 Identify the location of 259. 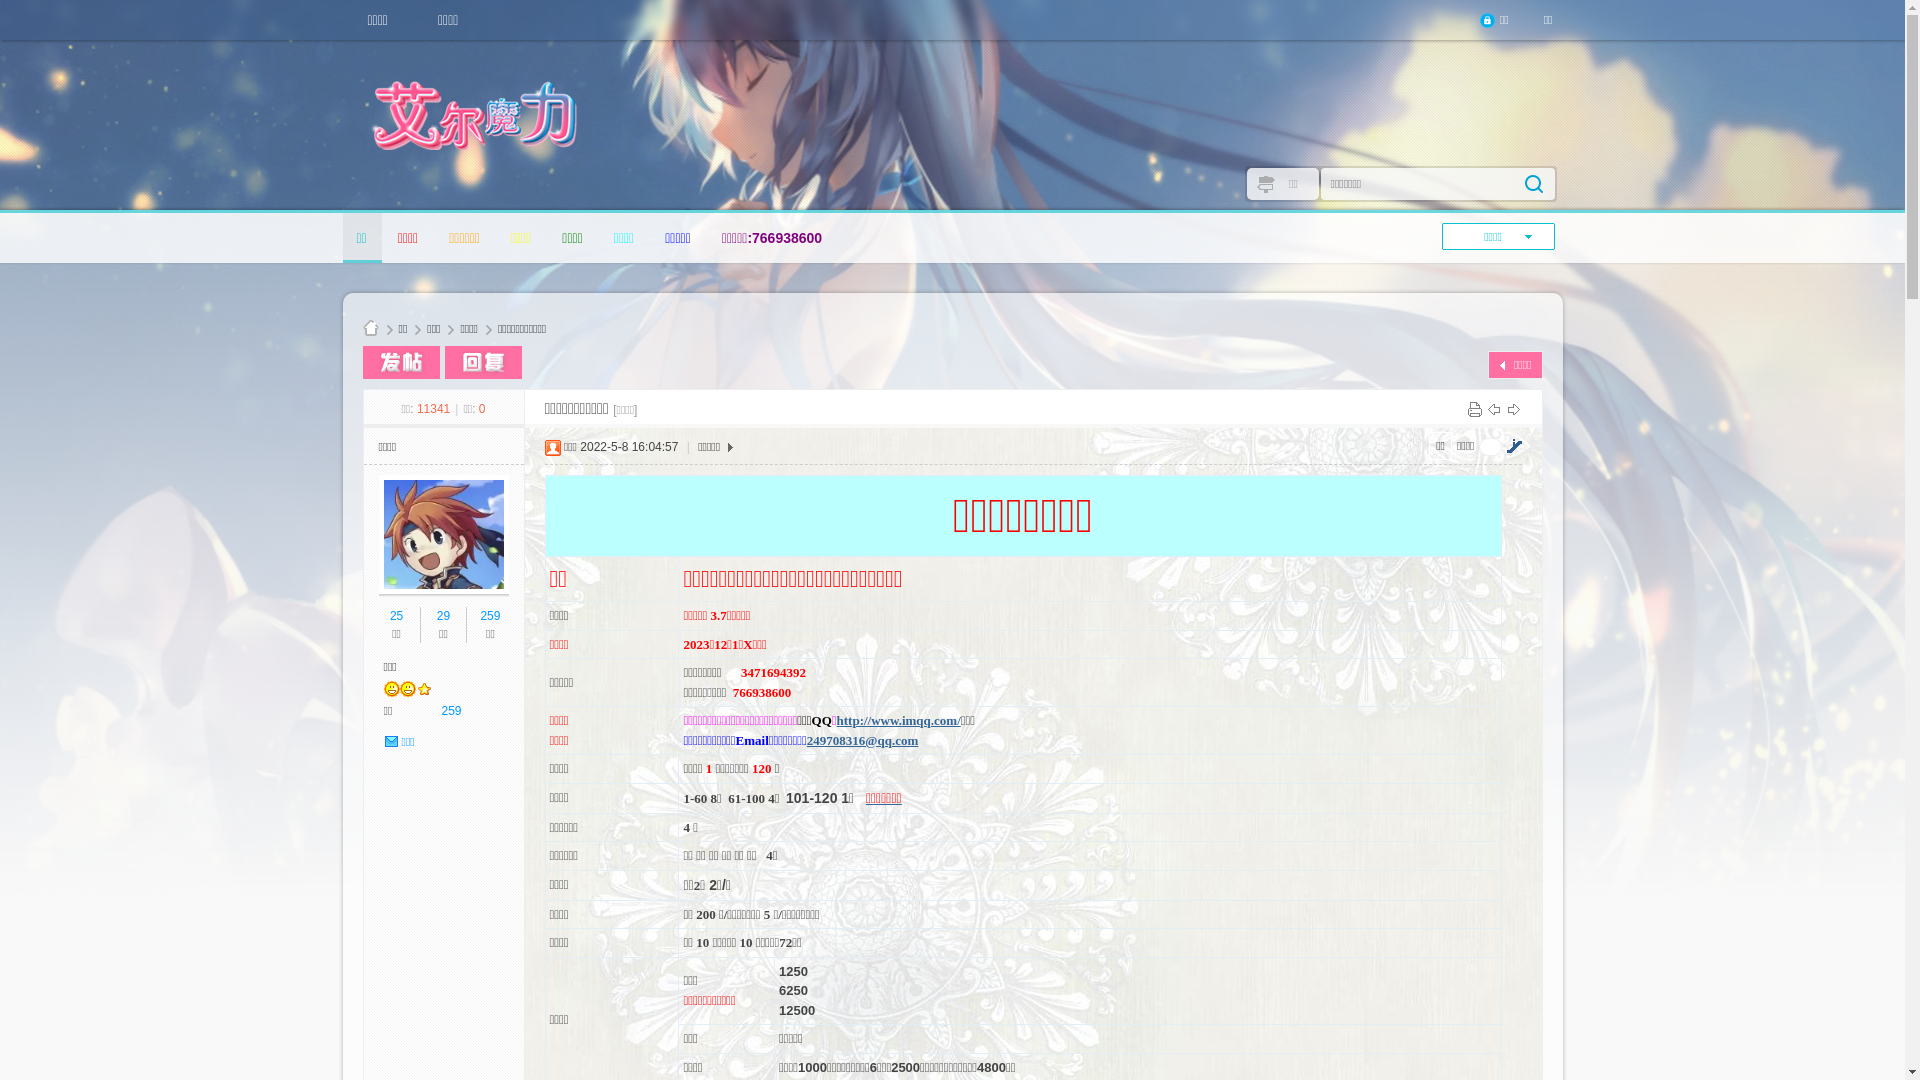
(490, 616).